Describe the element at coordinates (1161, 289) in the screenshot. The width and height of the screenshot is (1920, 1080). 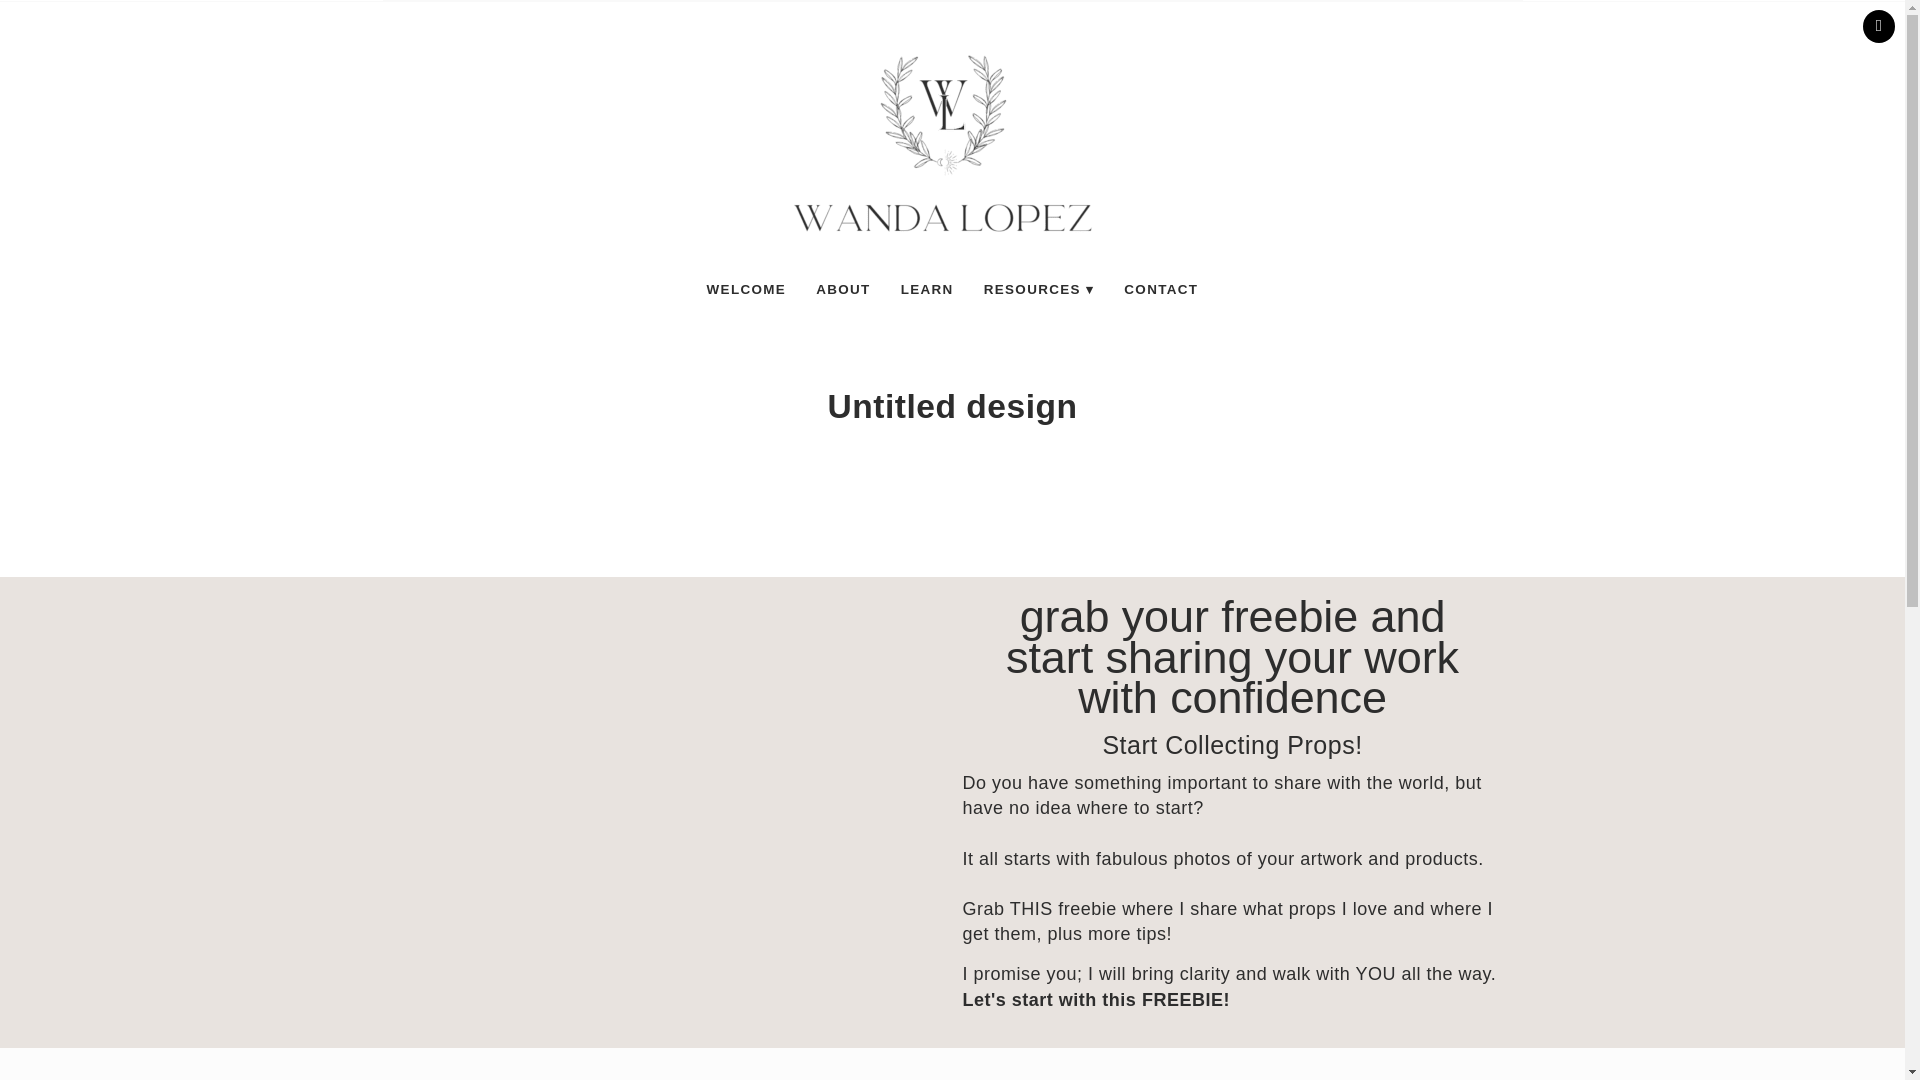
I see `CONTACT` at that location.